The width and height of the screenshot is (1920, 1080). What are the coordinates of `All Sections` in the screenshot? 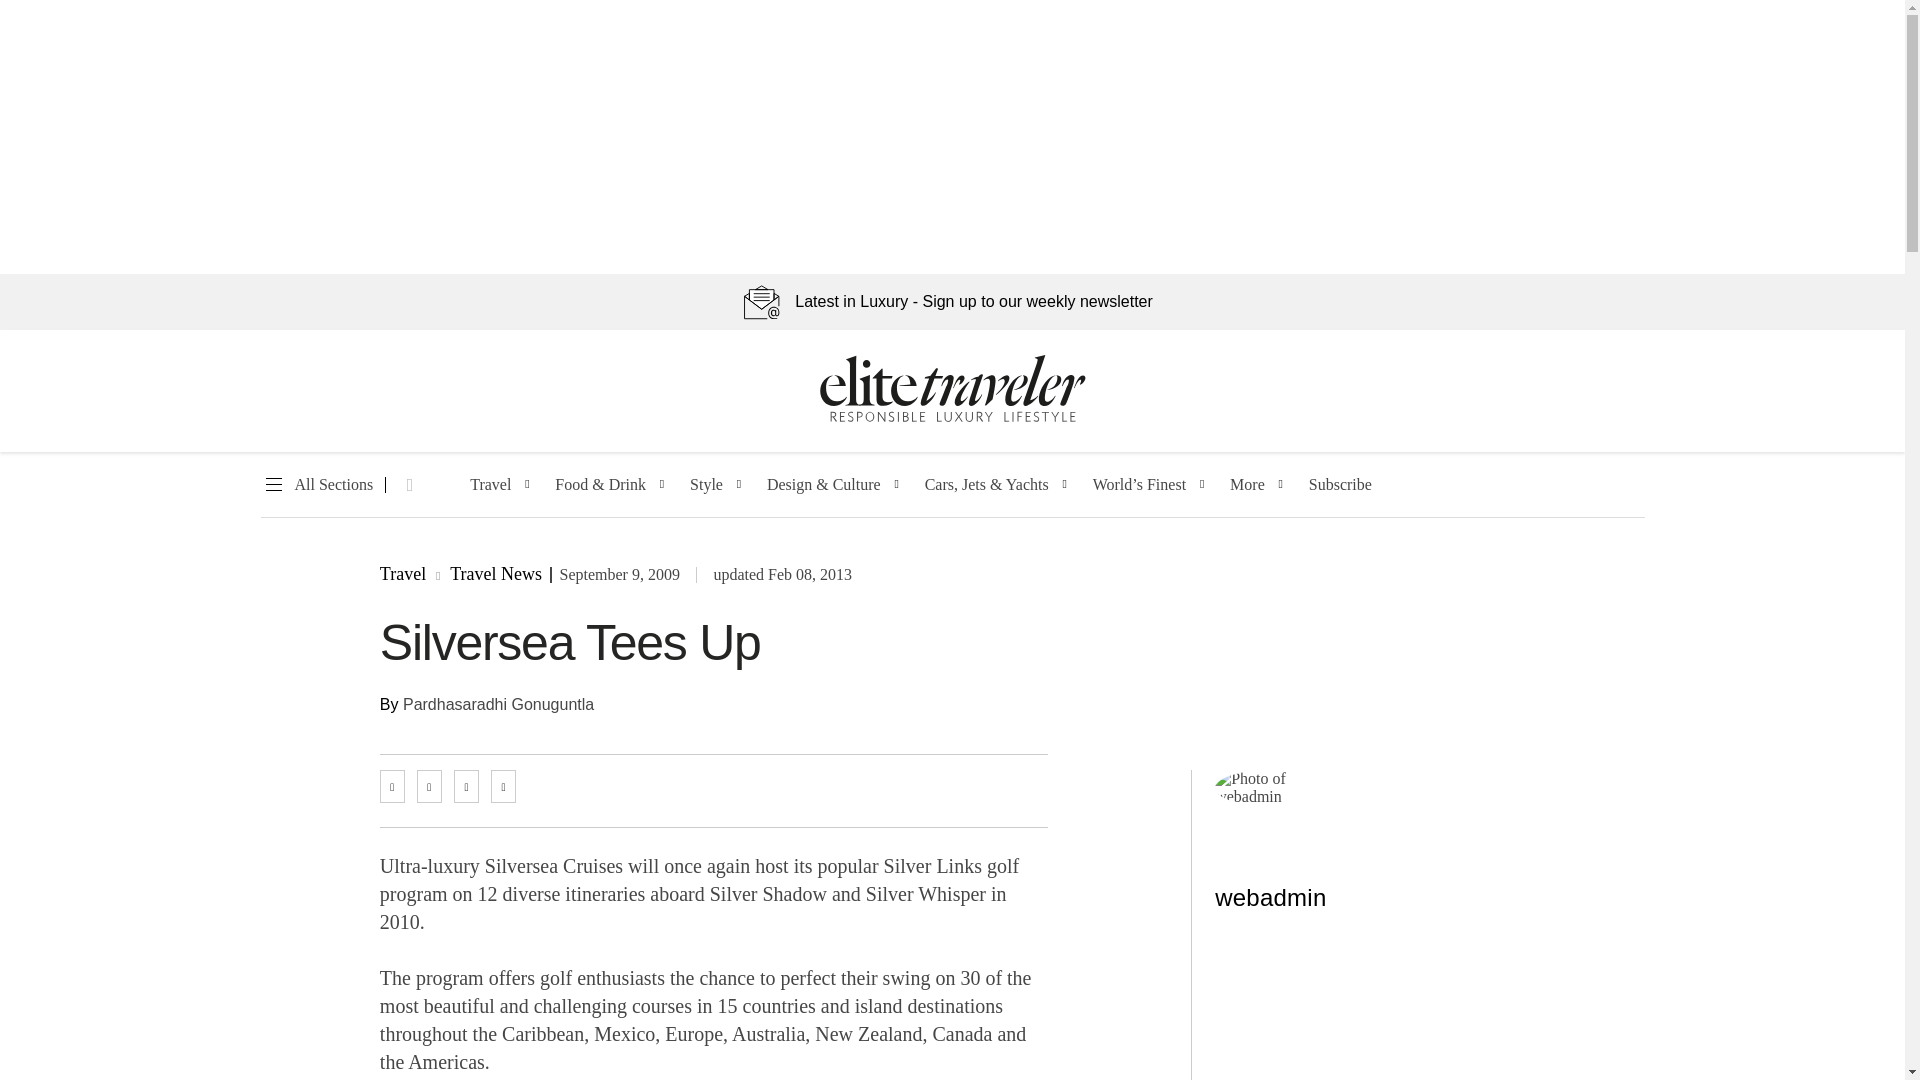 It's located at (316, 485).